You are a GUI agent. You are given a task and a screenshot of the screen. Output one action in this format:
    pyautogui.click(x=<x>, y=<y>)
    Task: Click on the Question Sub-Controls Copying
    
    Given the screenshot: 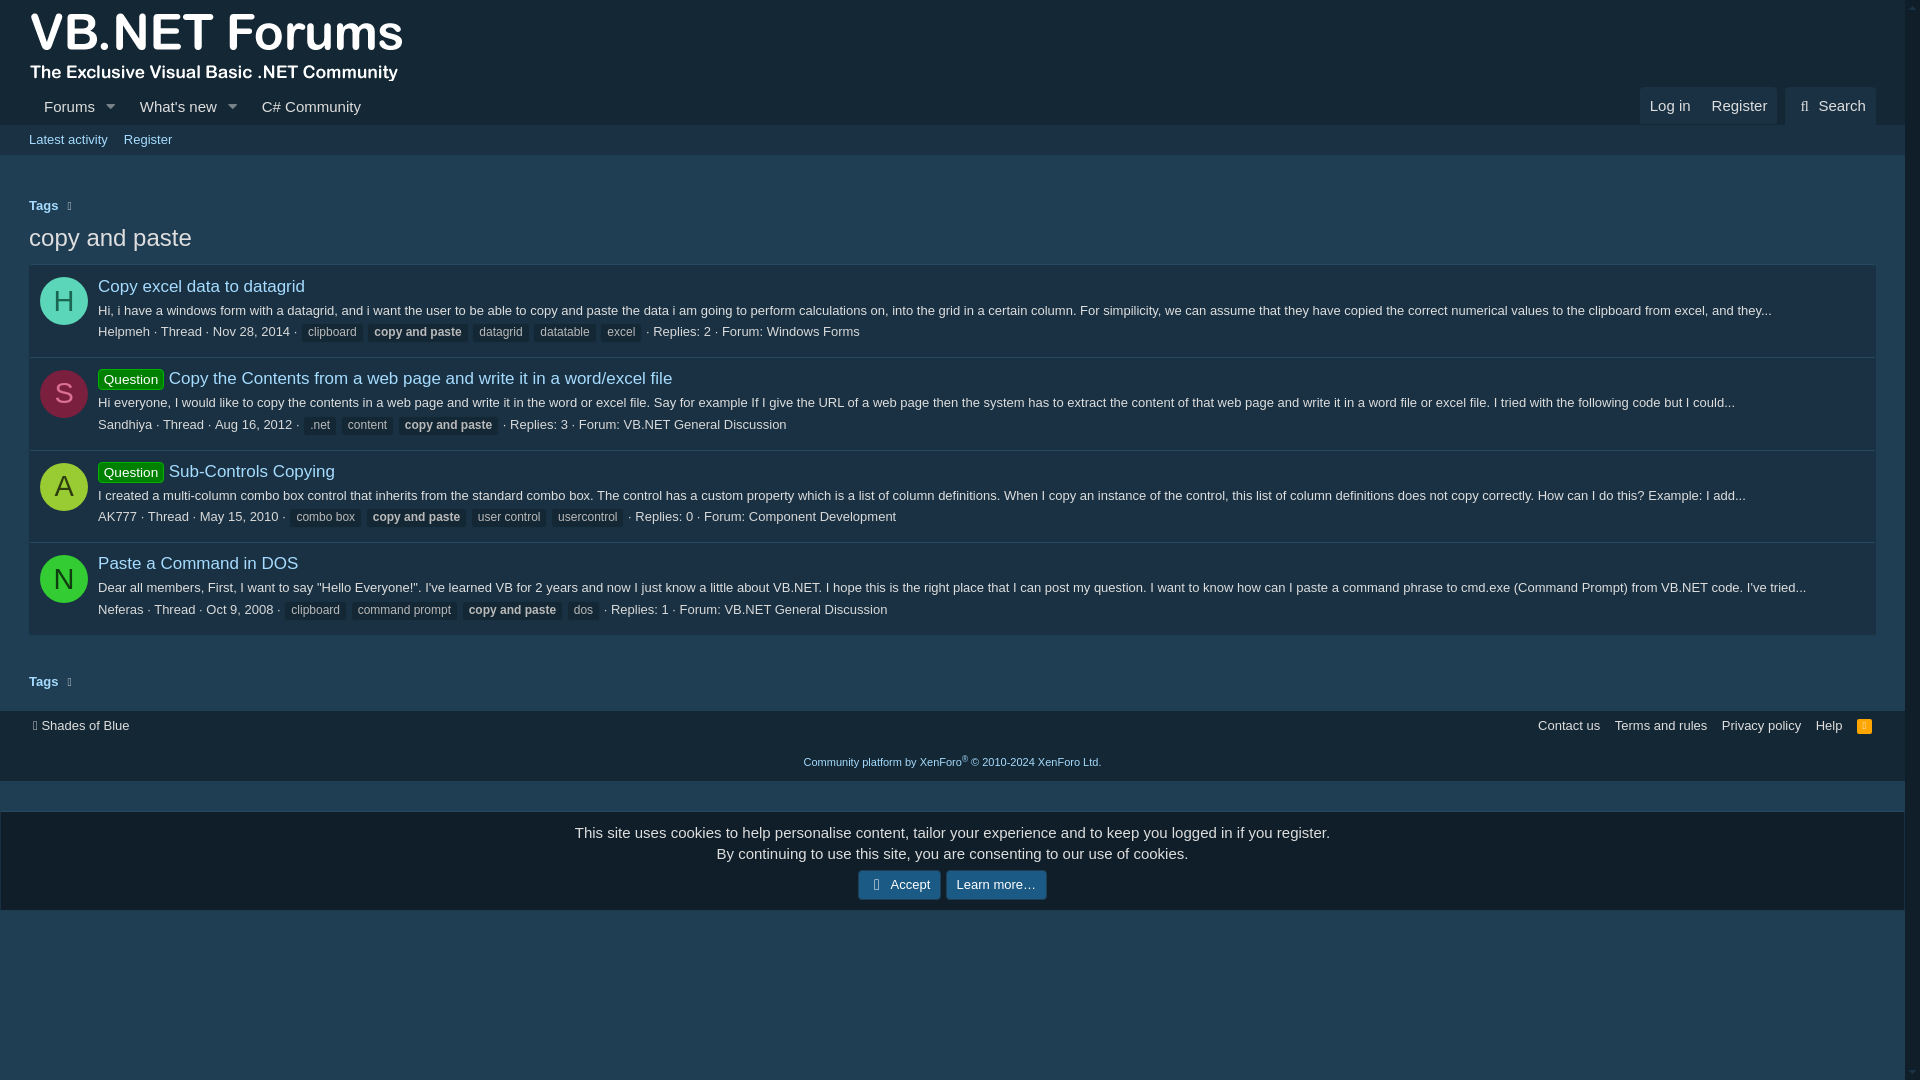 What is the action you would take?
    pyautogui.click(x=216, y=471)
    